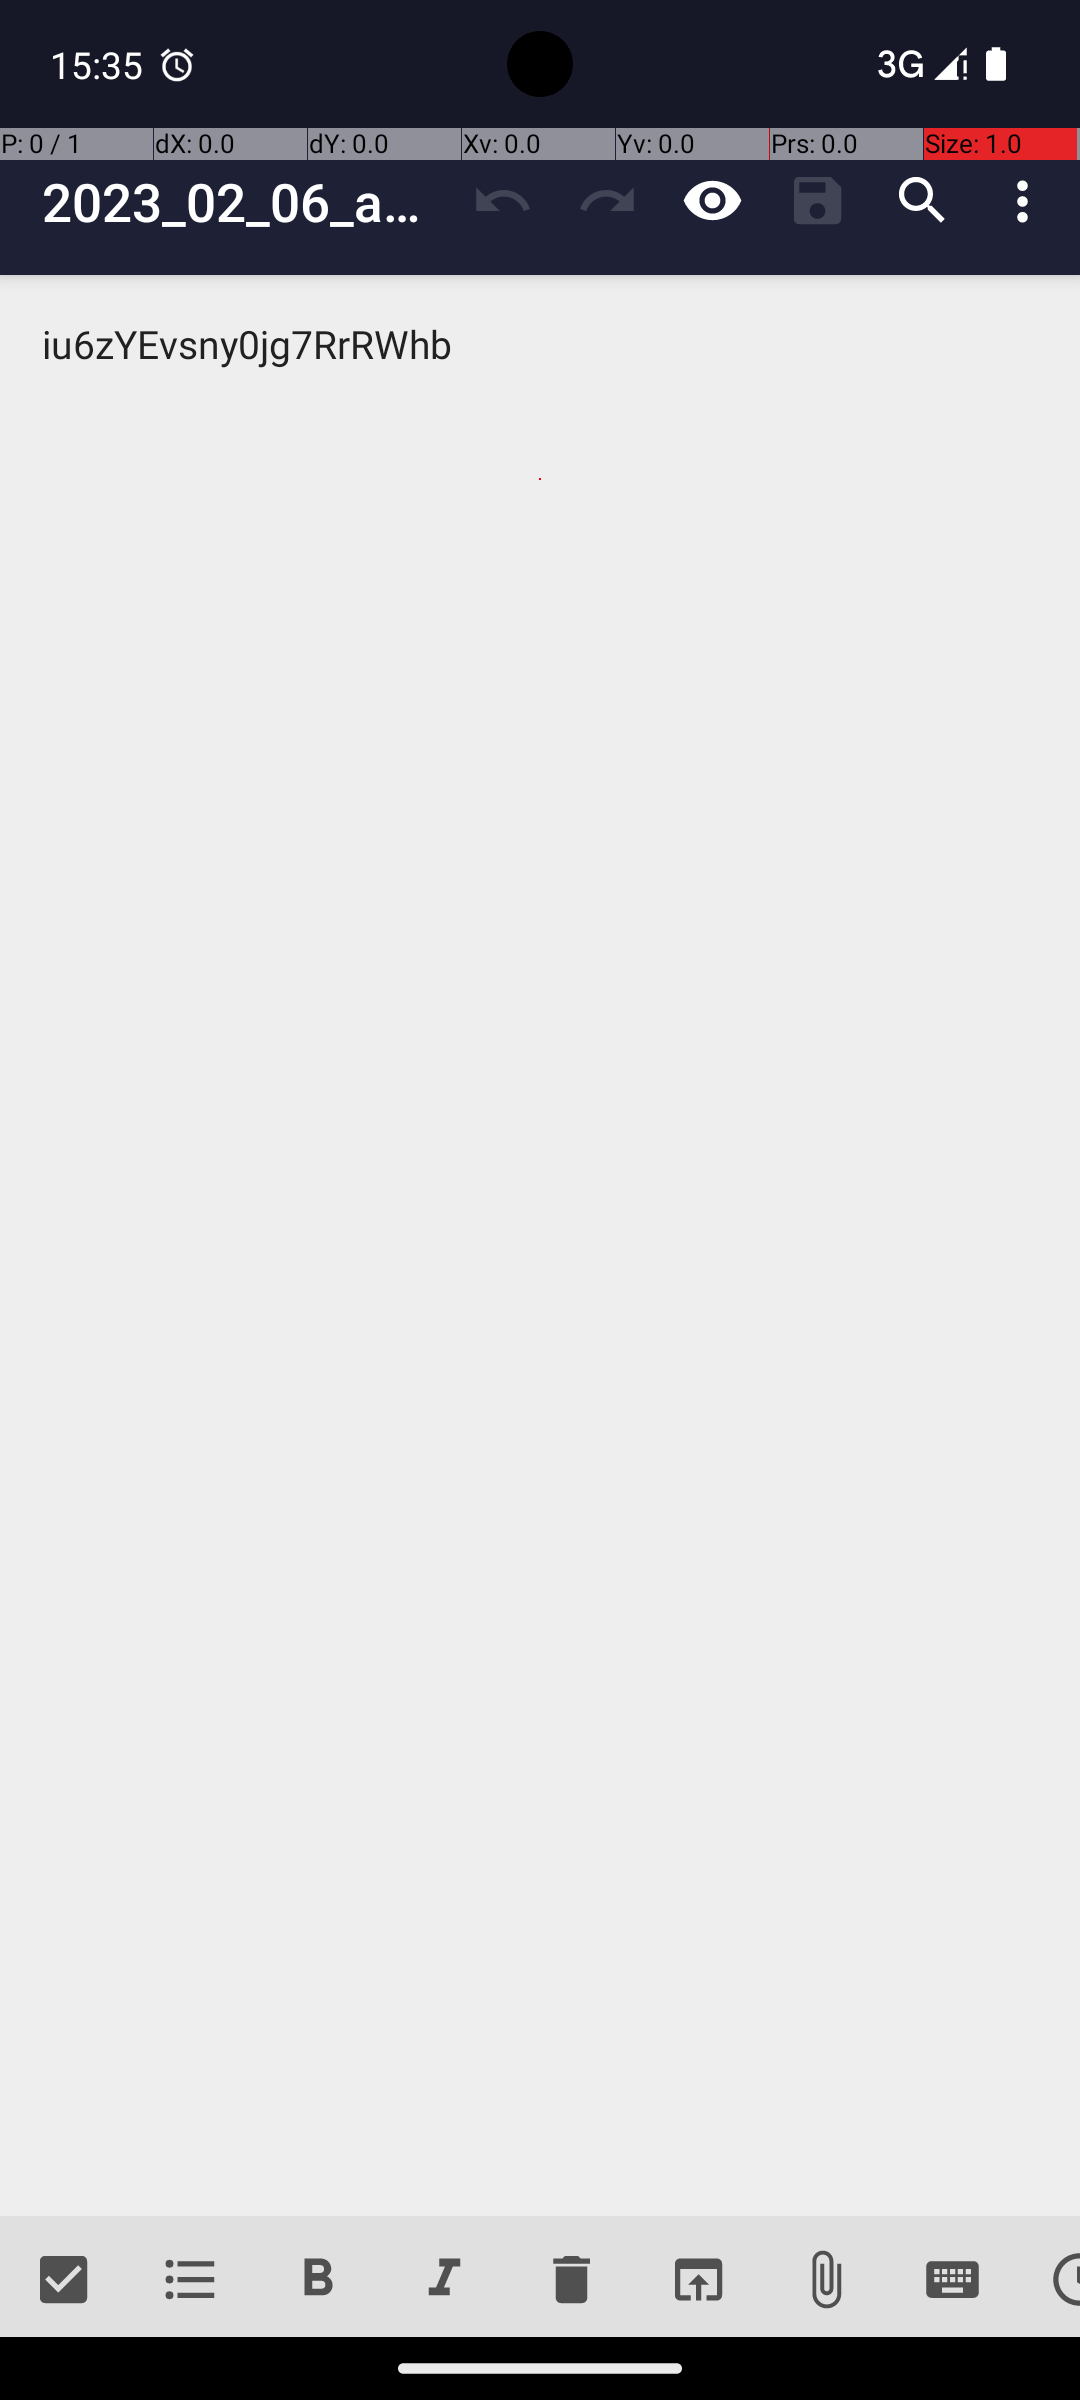 This screenshot has height=2400, width=1080. What do you see at coordinates (246, 202) in the screenshot?
I see `2023_02_06_april_workout_routine` at bounding box center [246, 202].